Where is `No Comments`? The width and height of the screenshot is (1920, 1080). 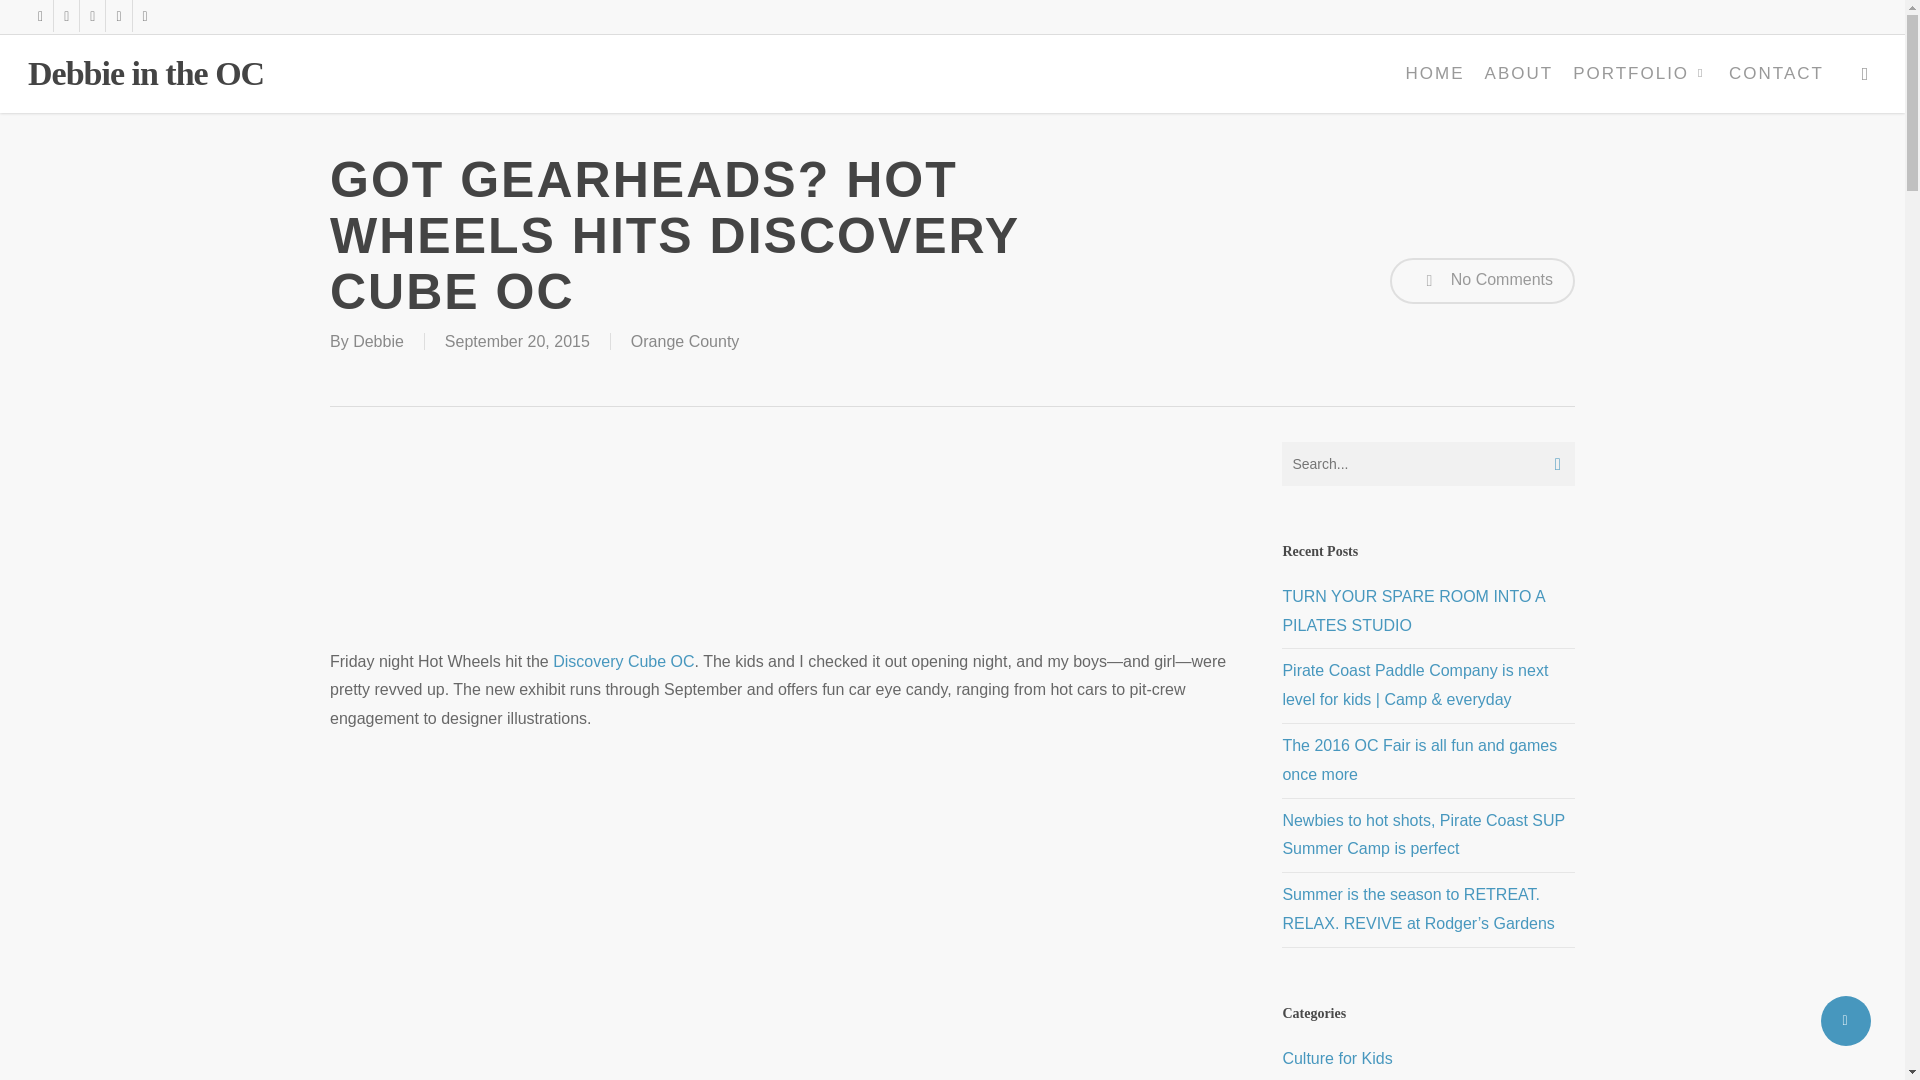 No Comments is located at coordinates (1482, 280).